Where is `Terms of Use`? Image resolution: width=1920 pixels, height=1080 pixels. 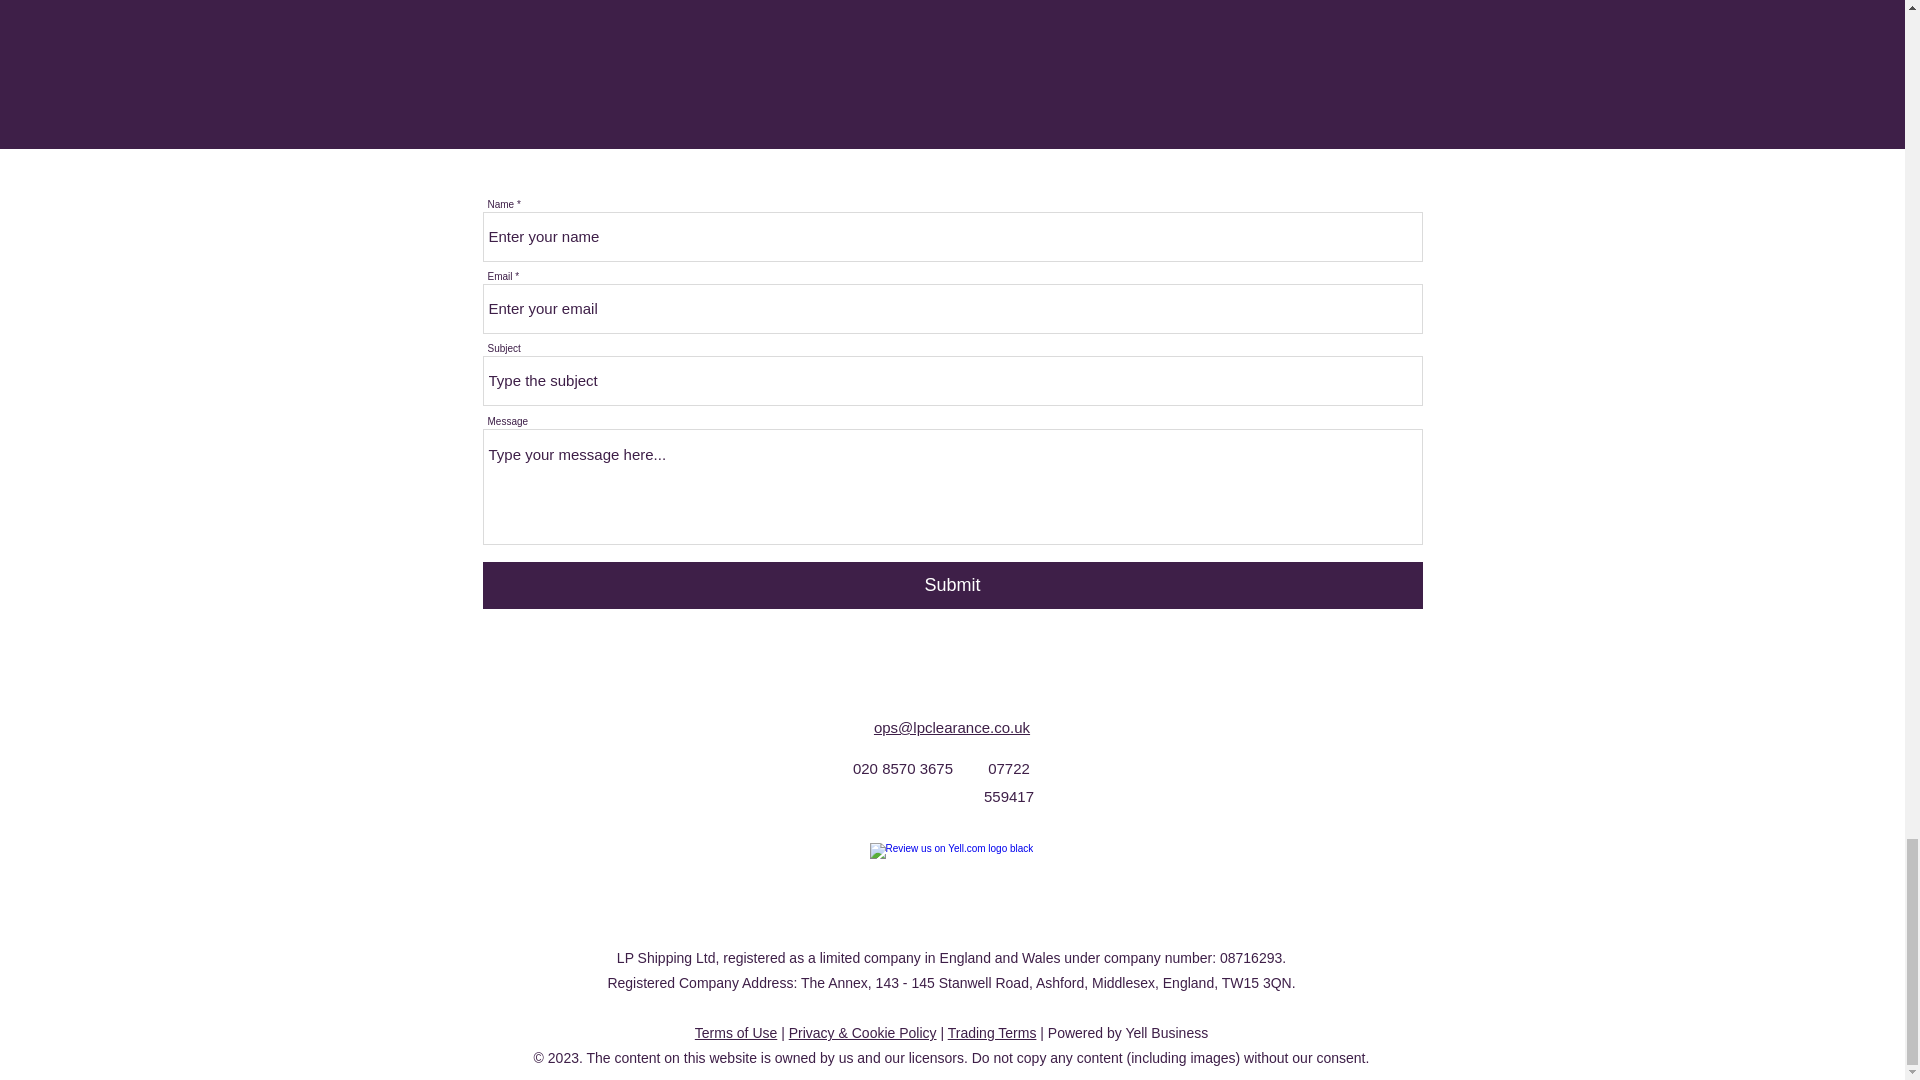
Terms of Use is located at coordinates (736, 1032).